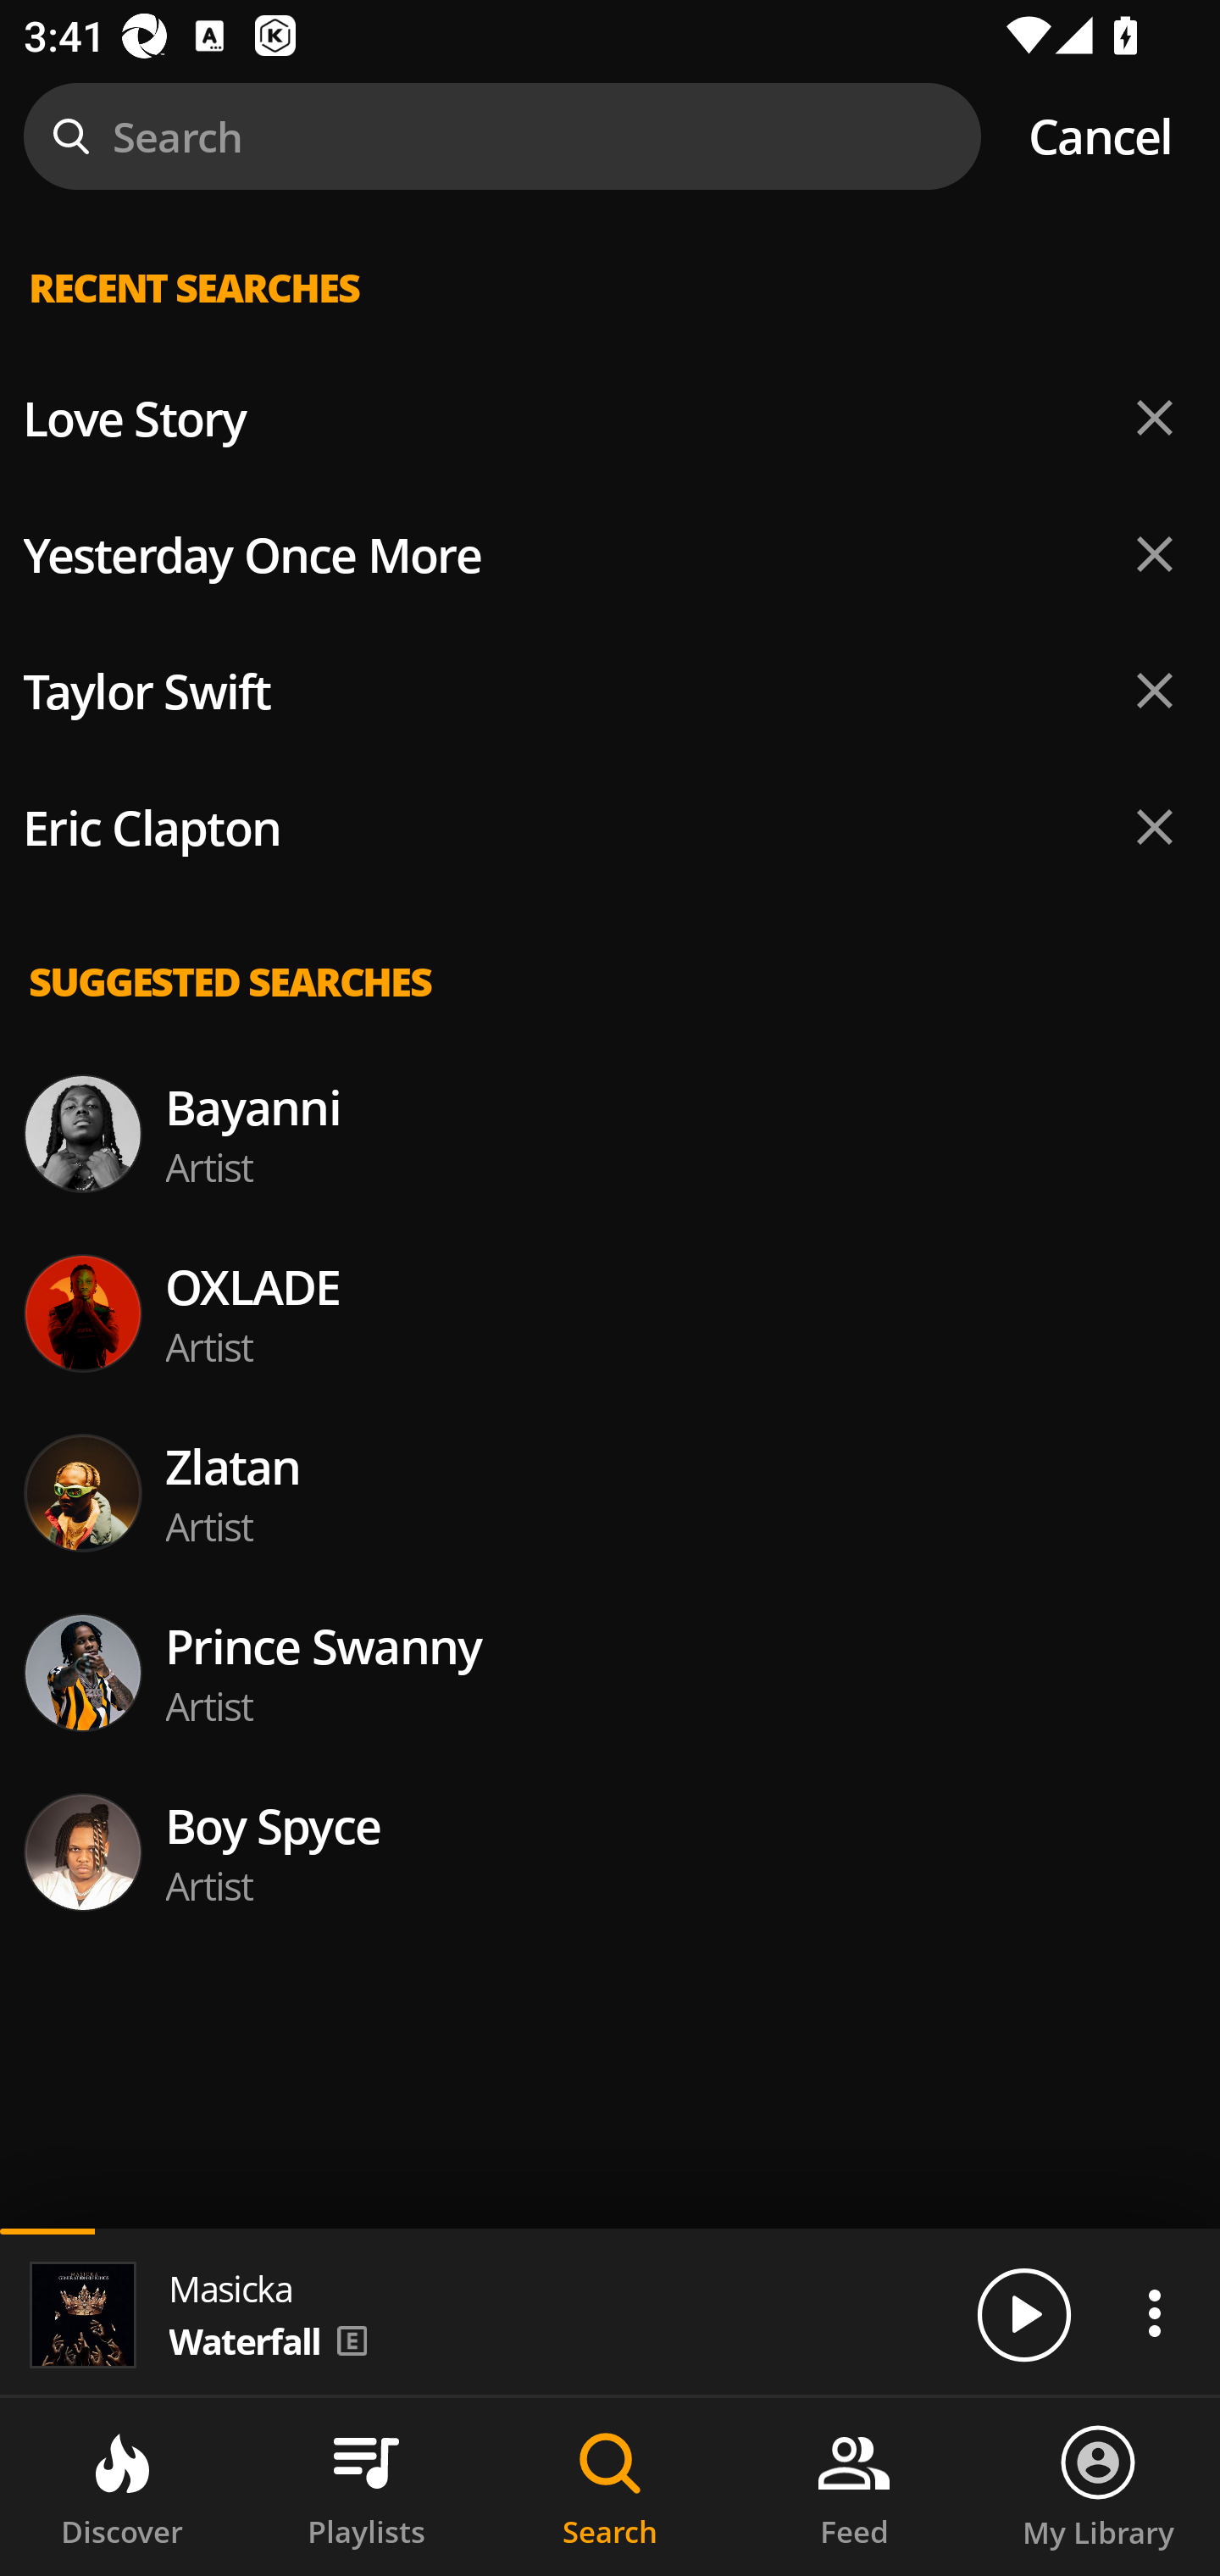  Describe the element at coordinates (366, 2487) in the screenshot. I see `Playlists` at that location.